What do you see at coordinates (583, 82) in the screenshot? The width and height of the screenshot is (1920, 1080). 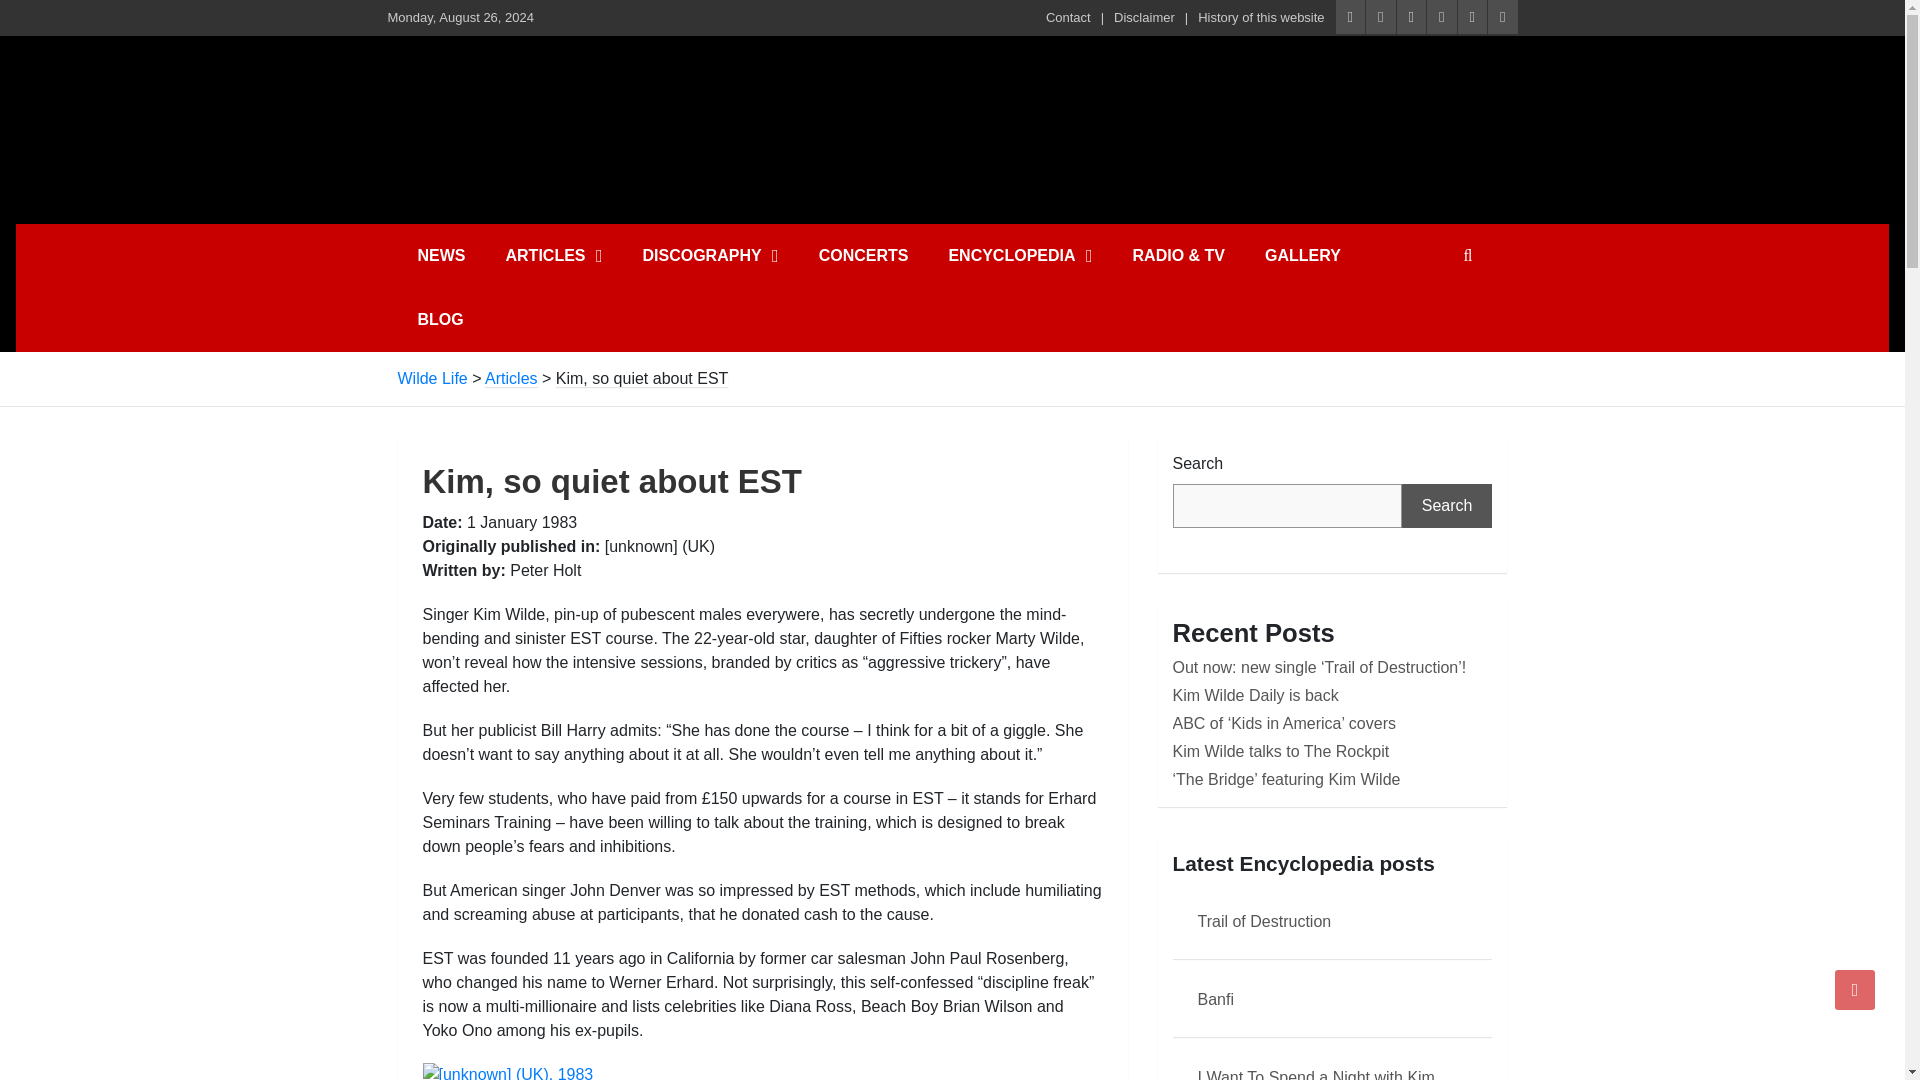 I see `Wilde Life` at bounding box center [583, 82].